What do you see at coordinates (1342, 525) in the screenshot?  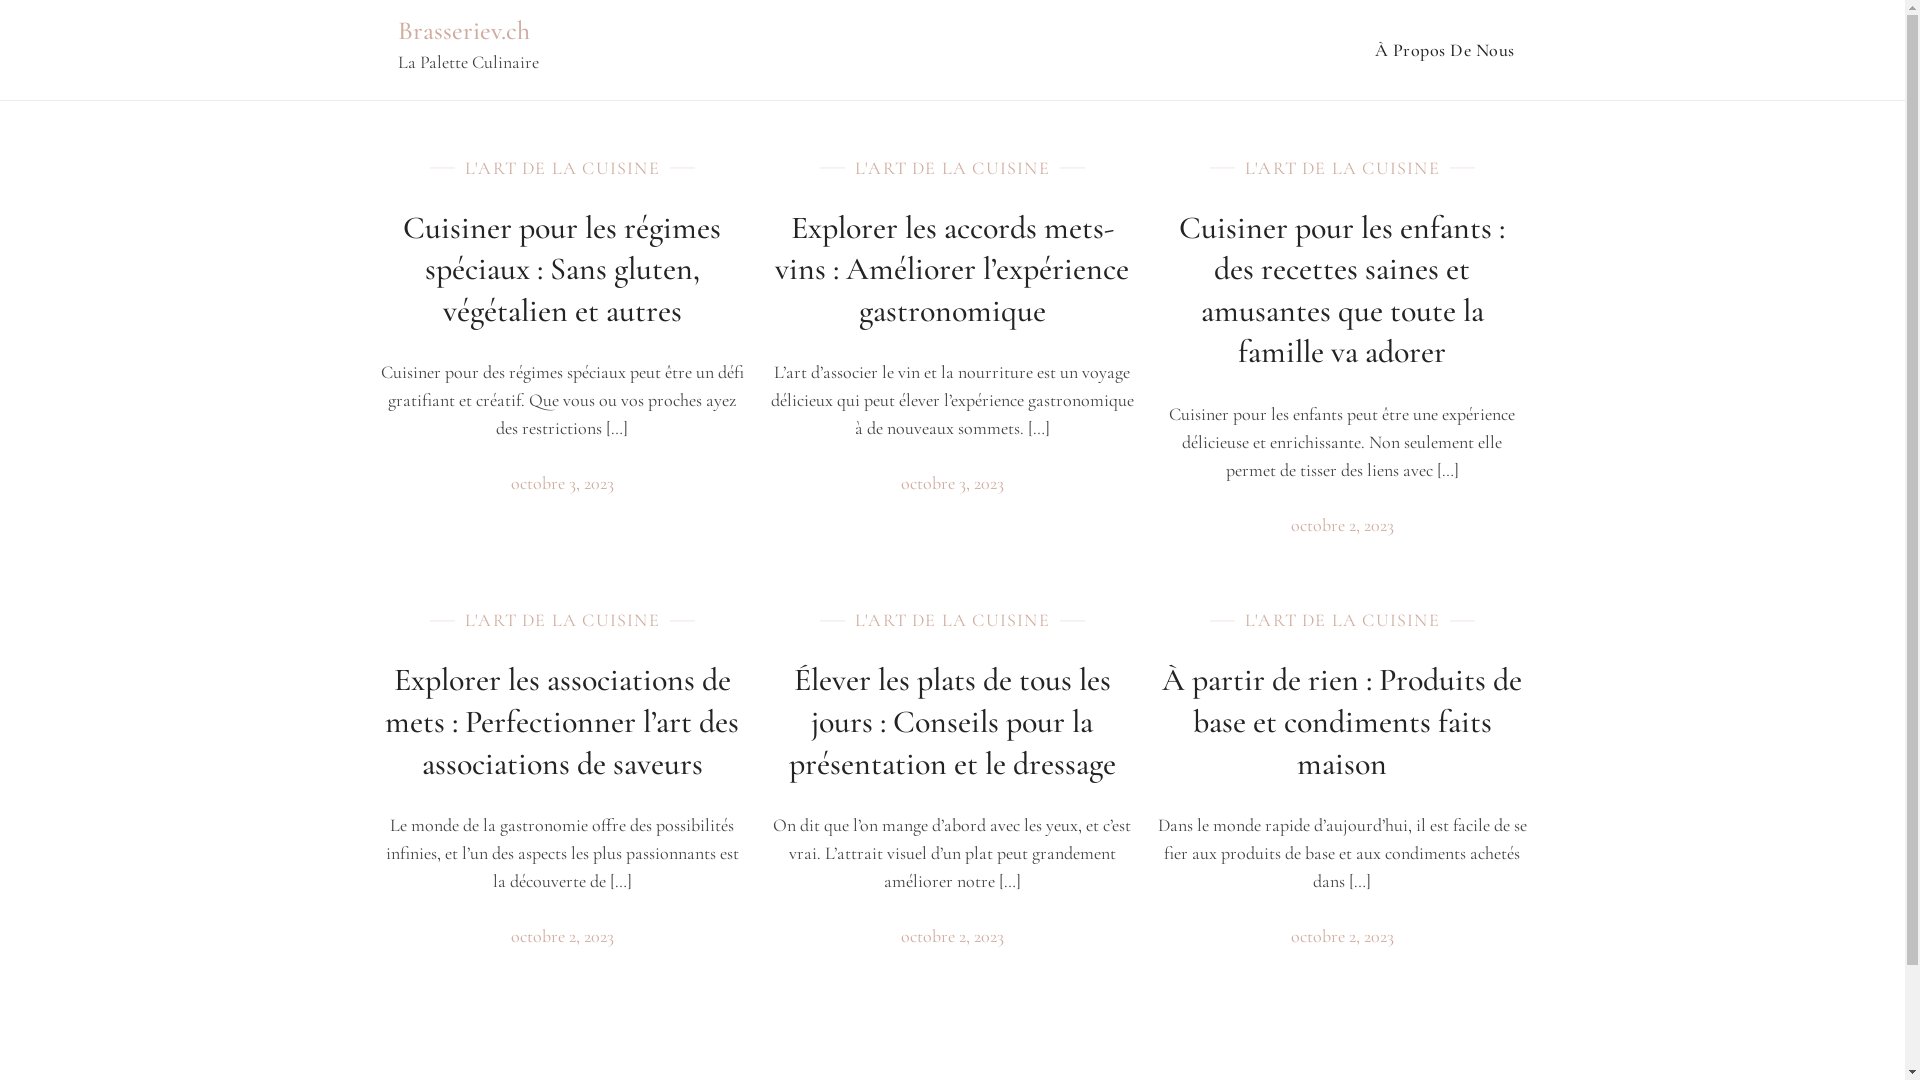 I see `octobre 2, 2023` at bounding box center [1342, 525].